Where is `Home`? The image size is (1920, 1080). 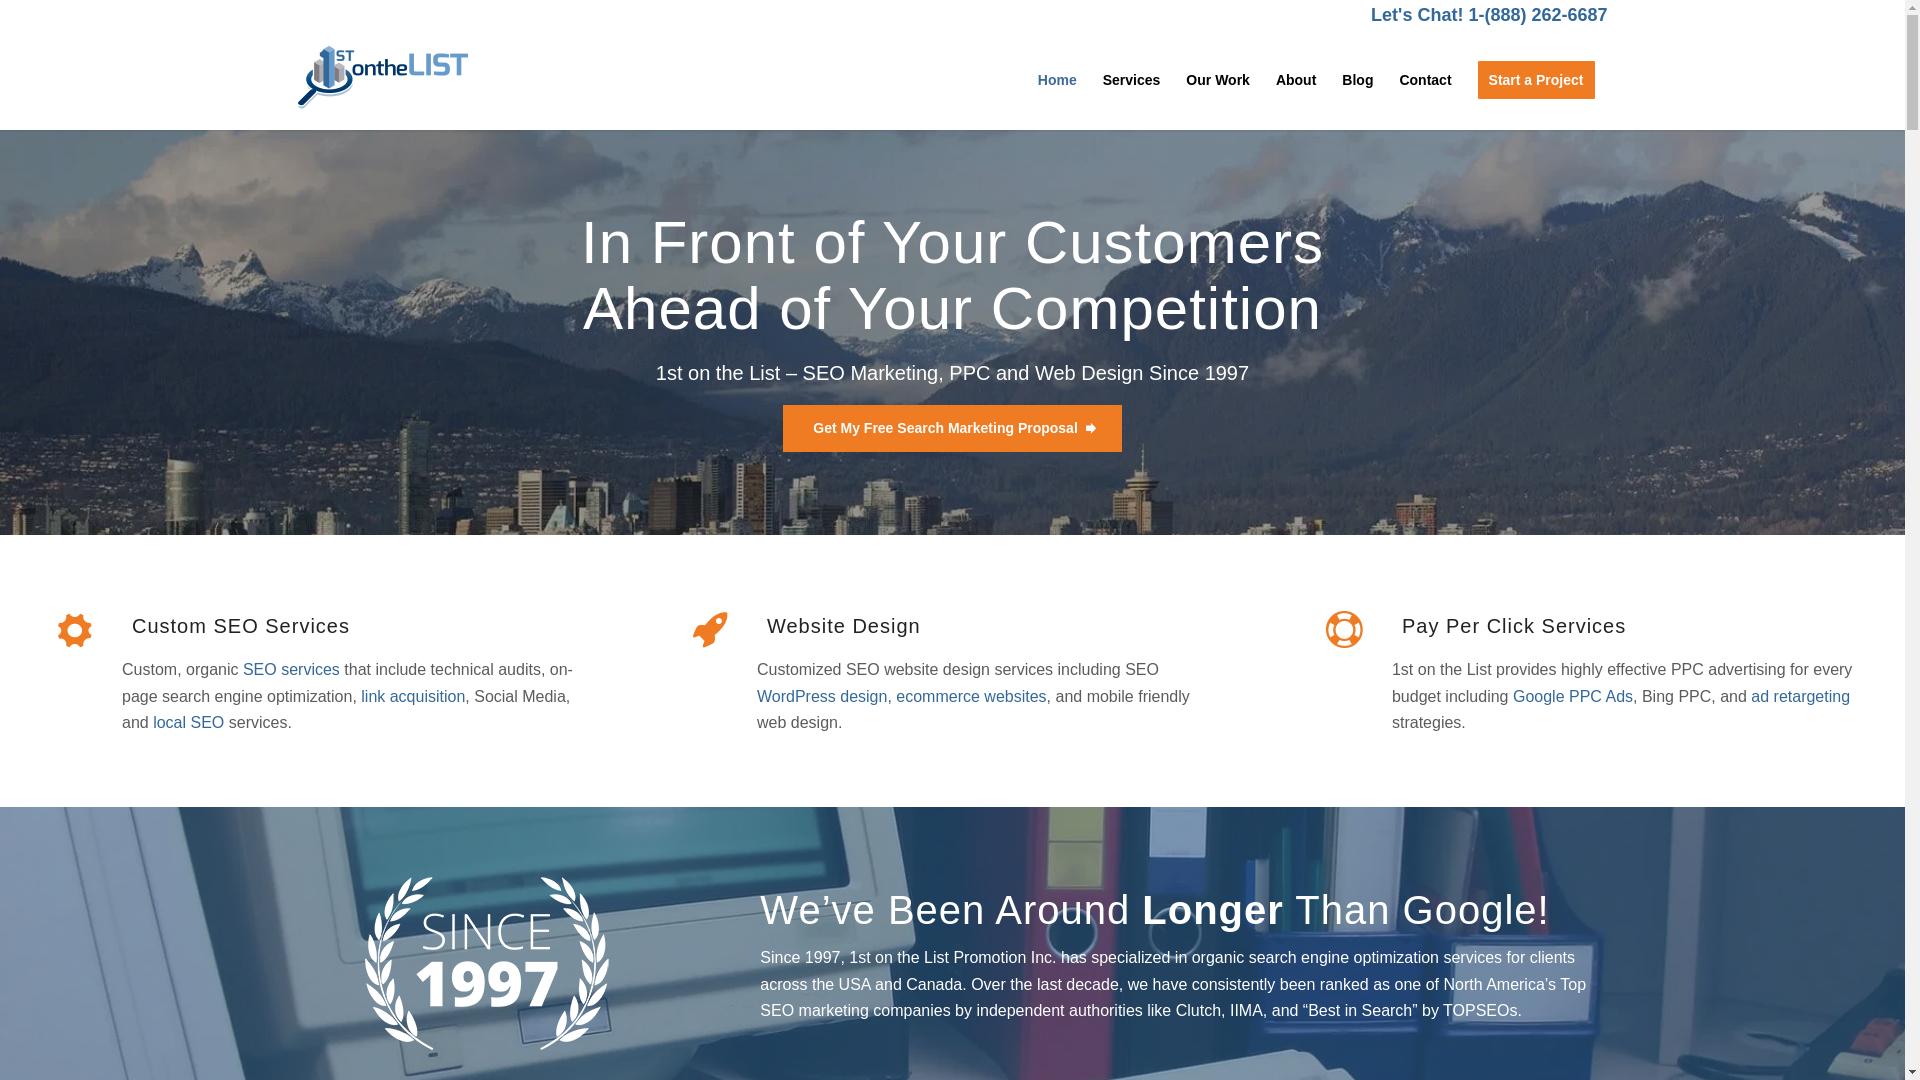
Home is located at coordinates (1058, 80).